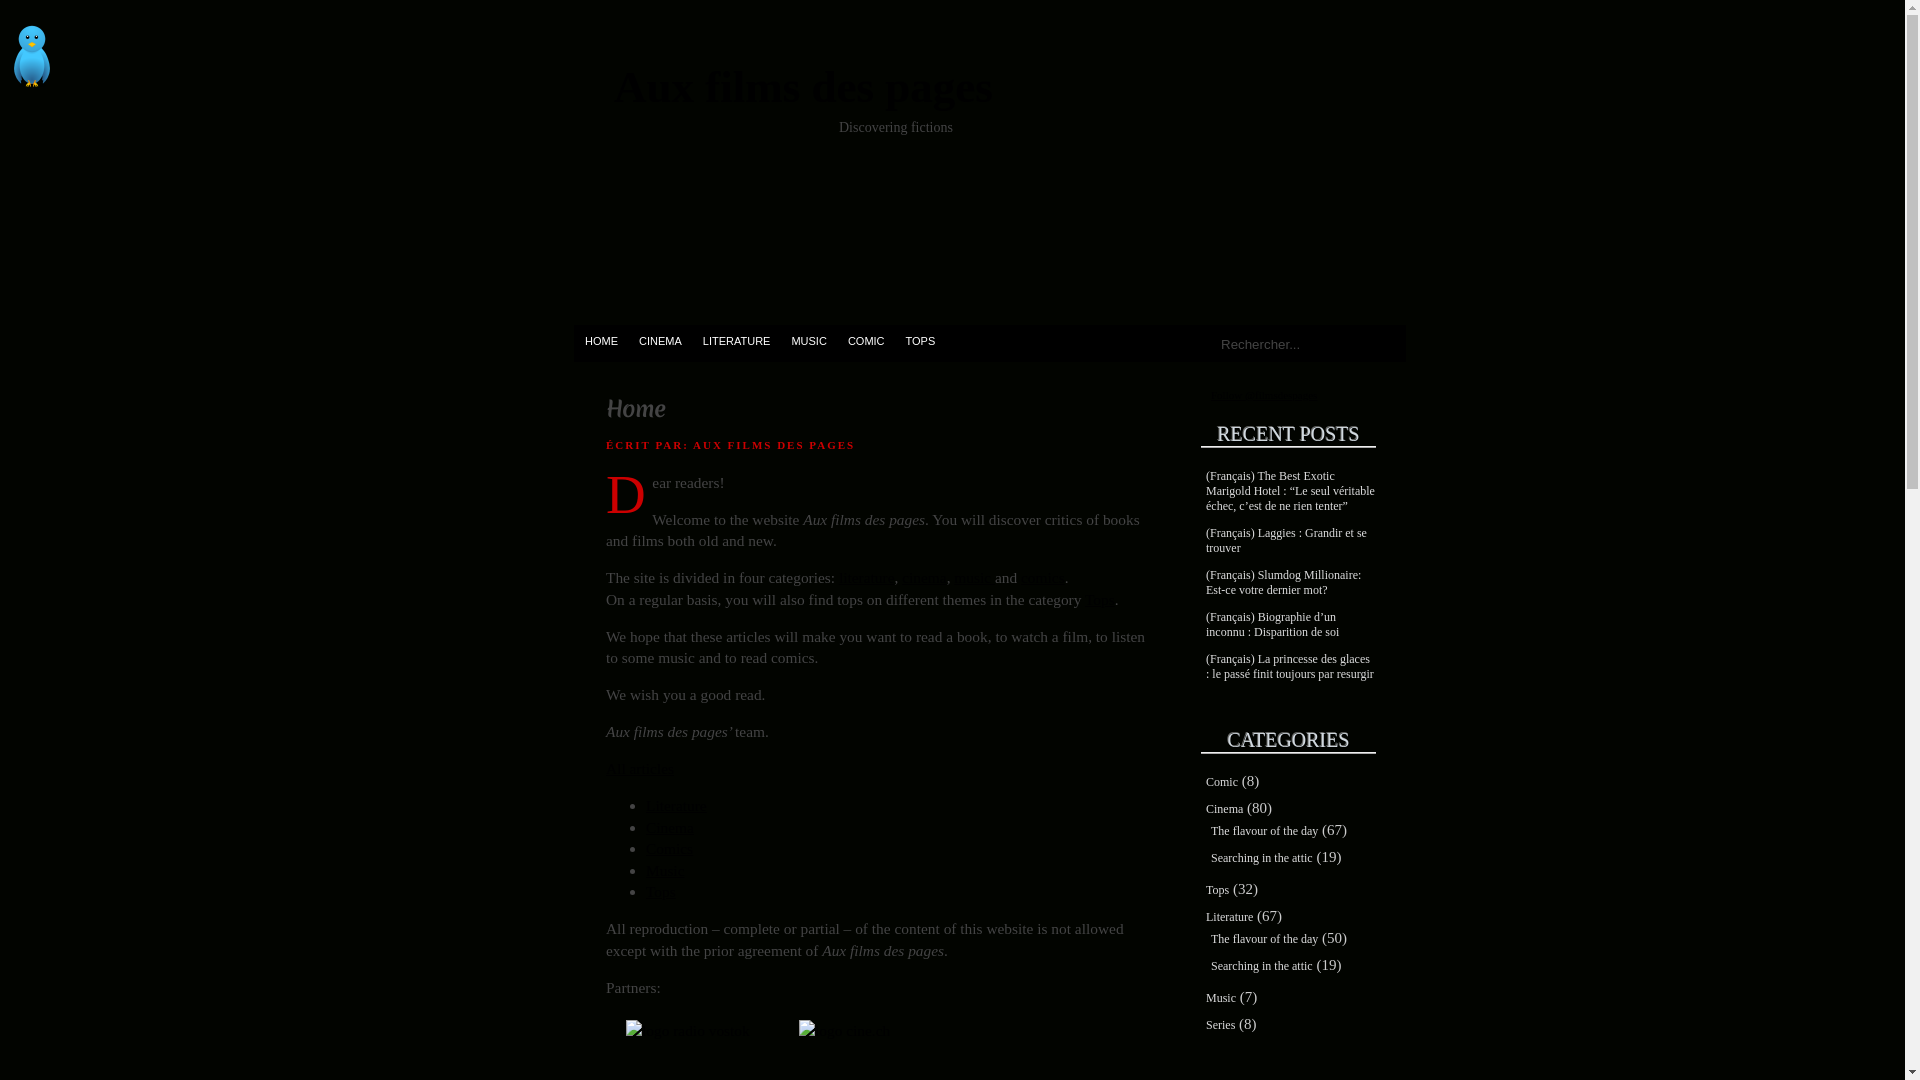 The height and width of the screenshot is (1080, 1920). Describe the element at coordinates (866, 340) in the screenshot. I see `COMIC` at that location.